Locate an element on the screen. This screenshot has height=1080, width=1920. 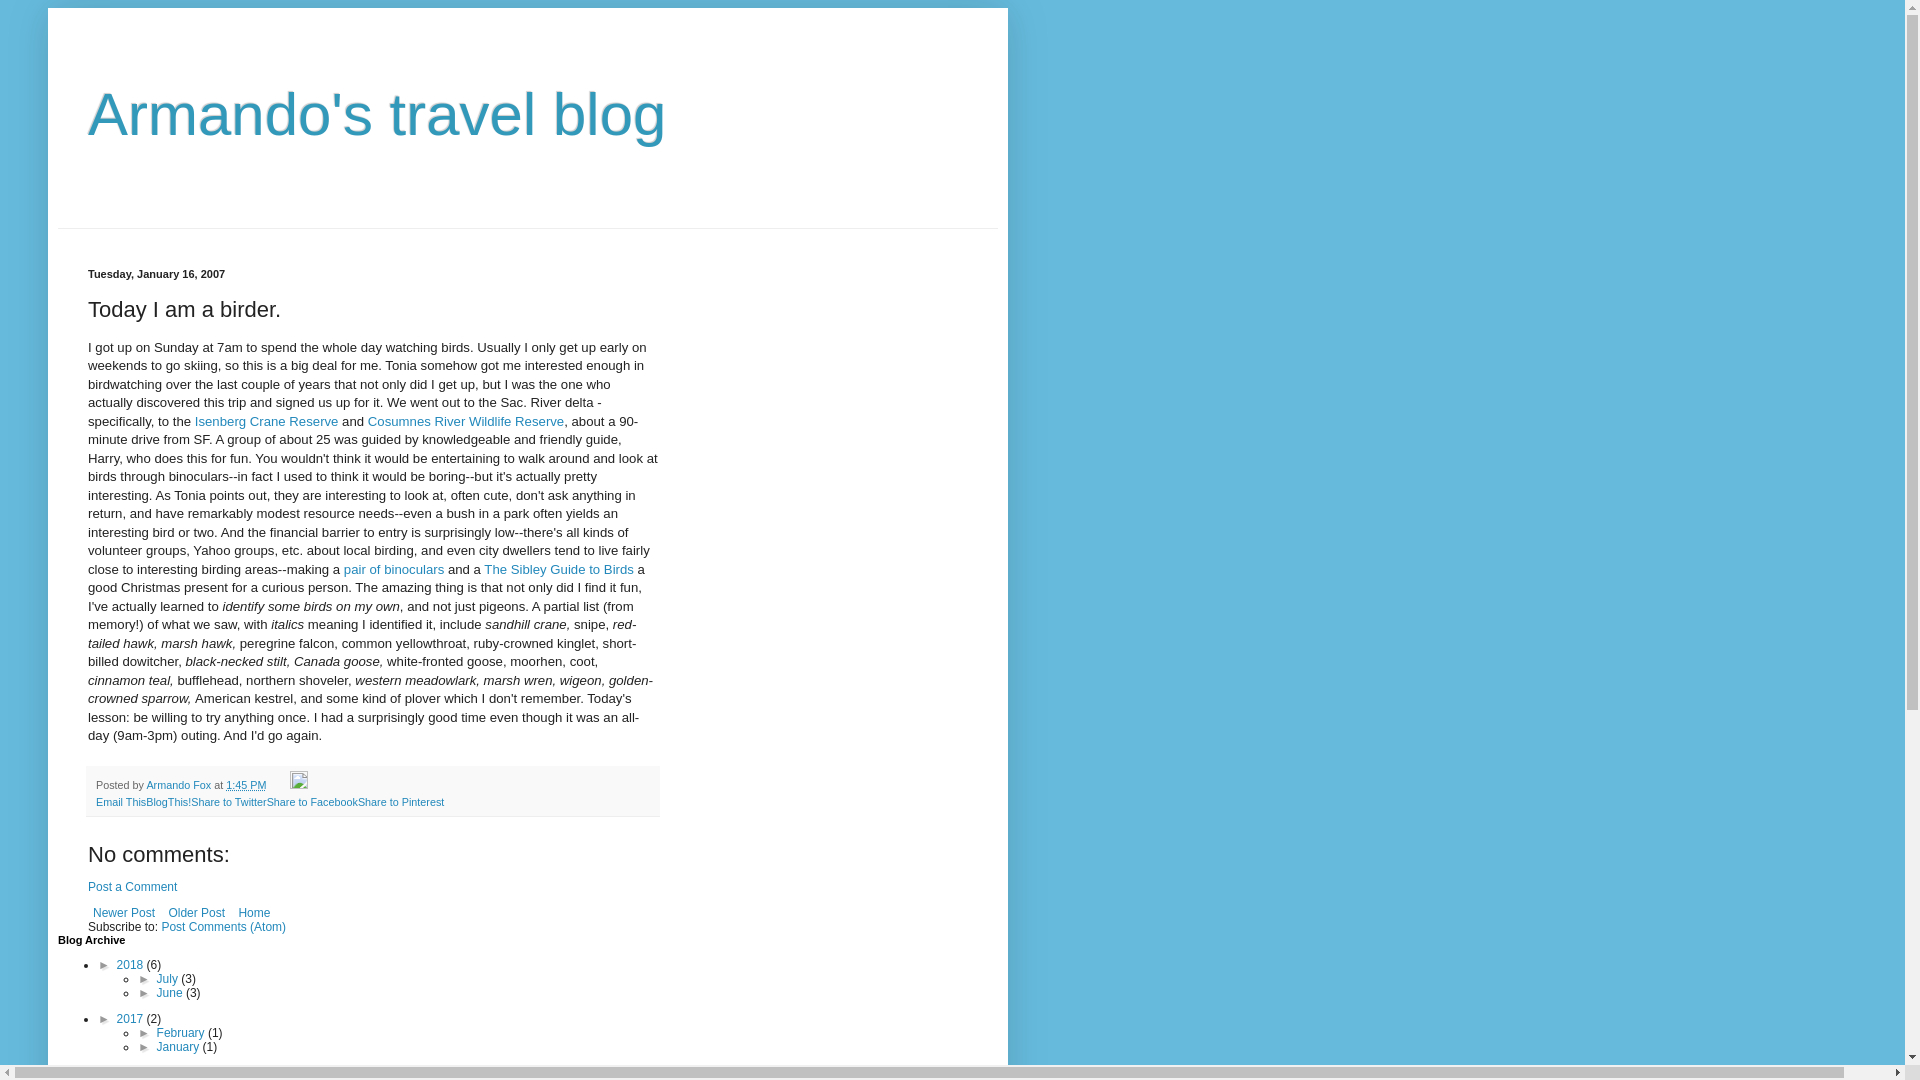
July is located at coordinates (170, 979).